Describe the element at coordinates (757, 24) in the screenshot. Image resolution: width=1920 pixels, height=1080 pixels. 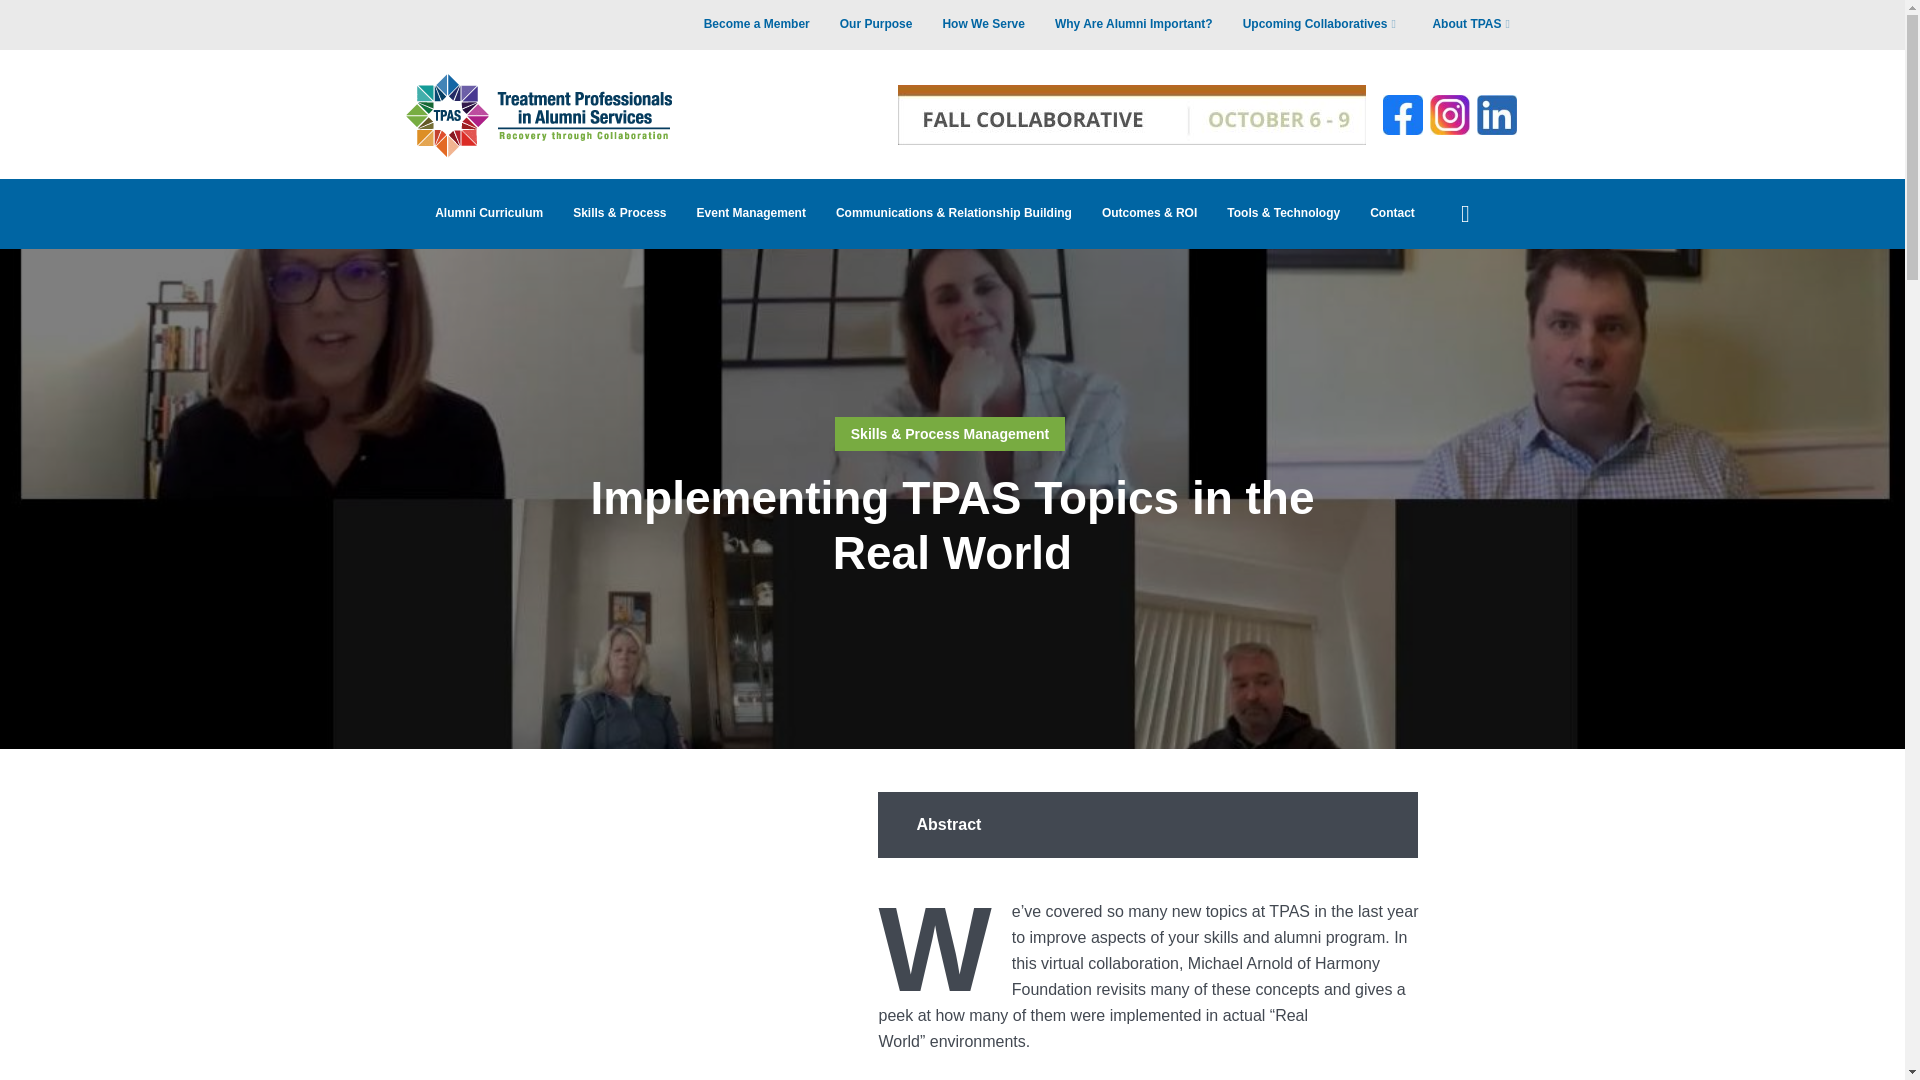
I see `Become a Member` at that location.